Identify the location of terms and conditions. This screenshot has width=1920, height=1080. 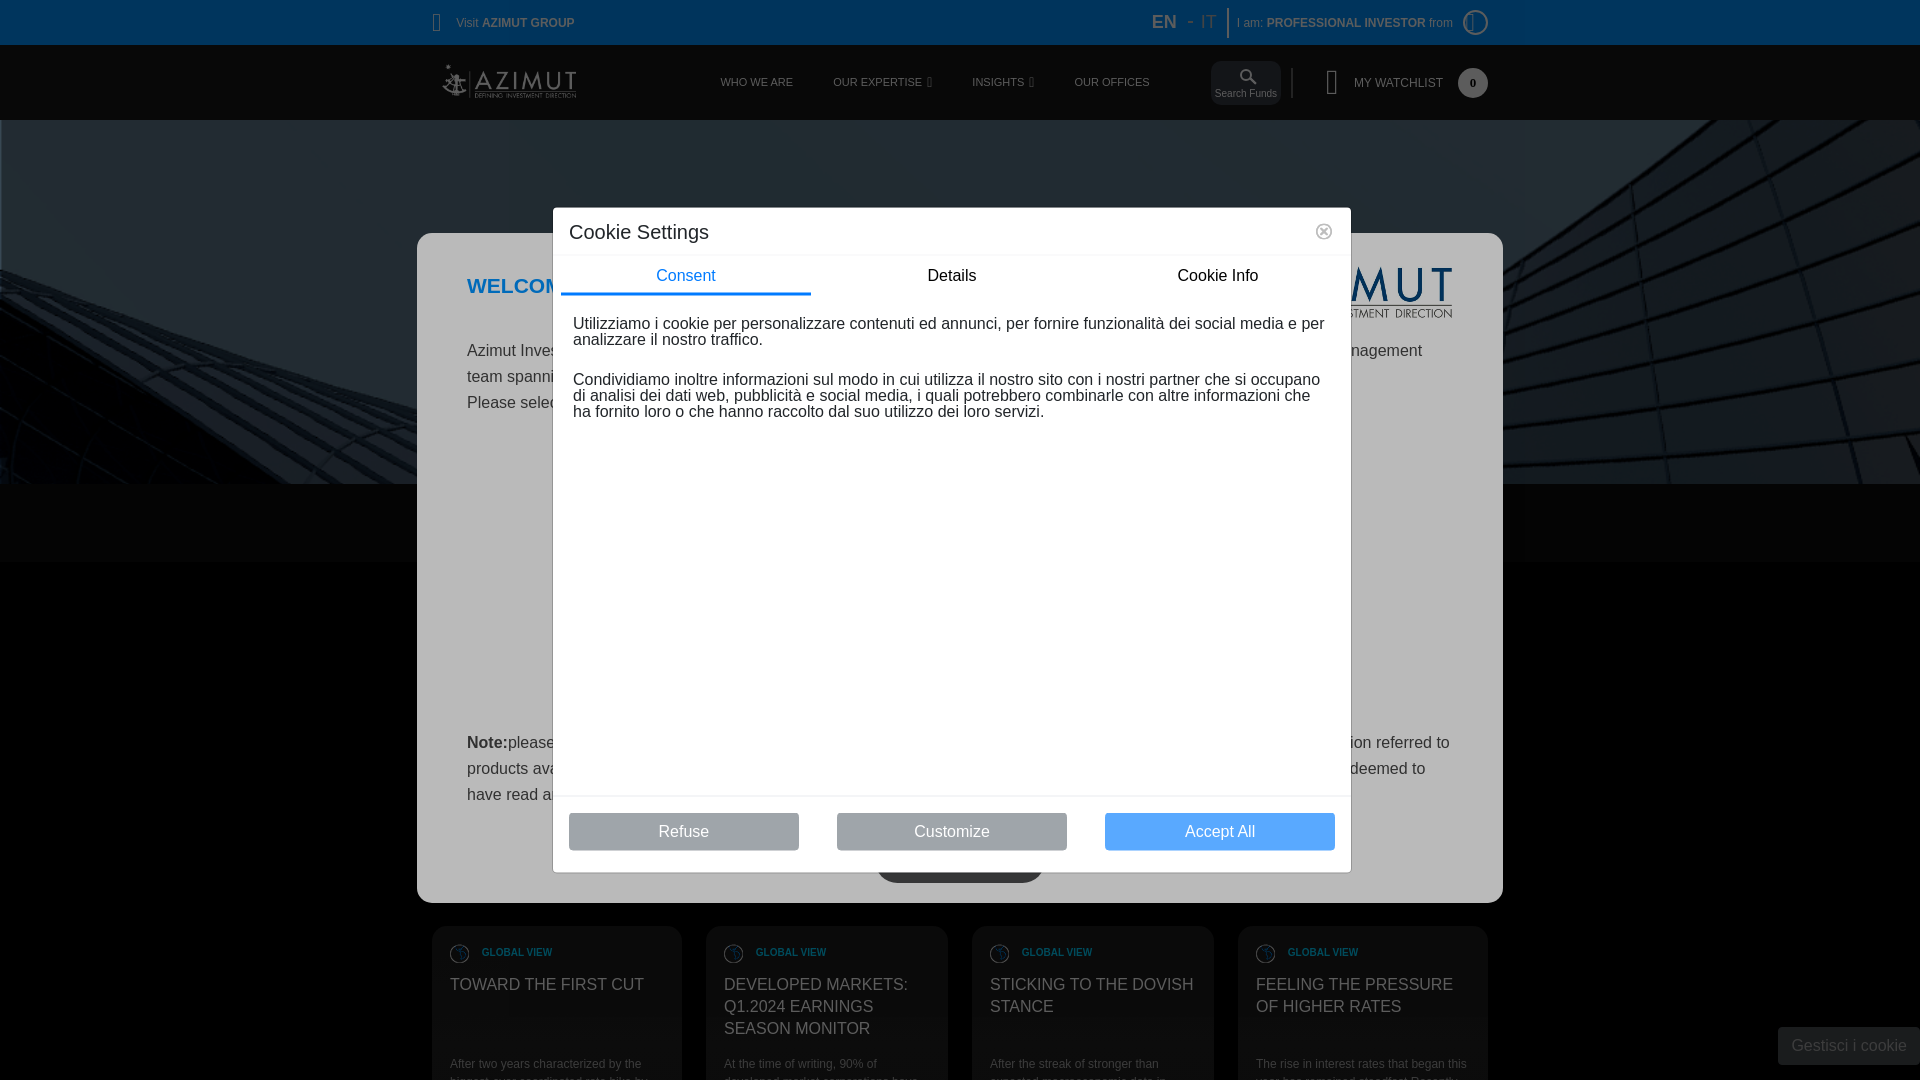
(744, 794).